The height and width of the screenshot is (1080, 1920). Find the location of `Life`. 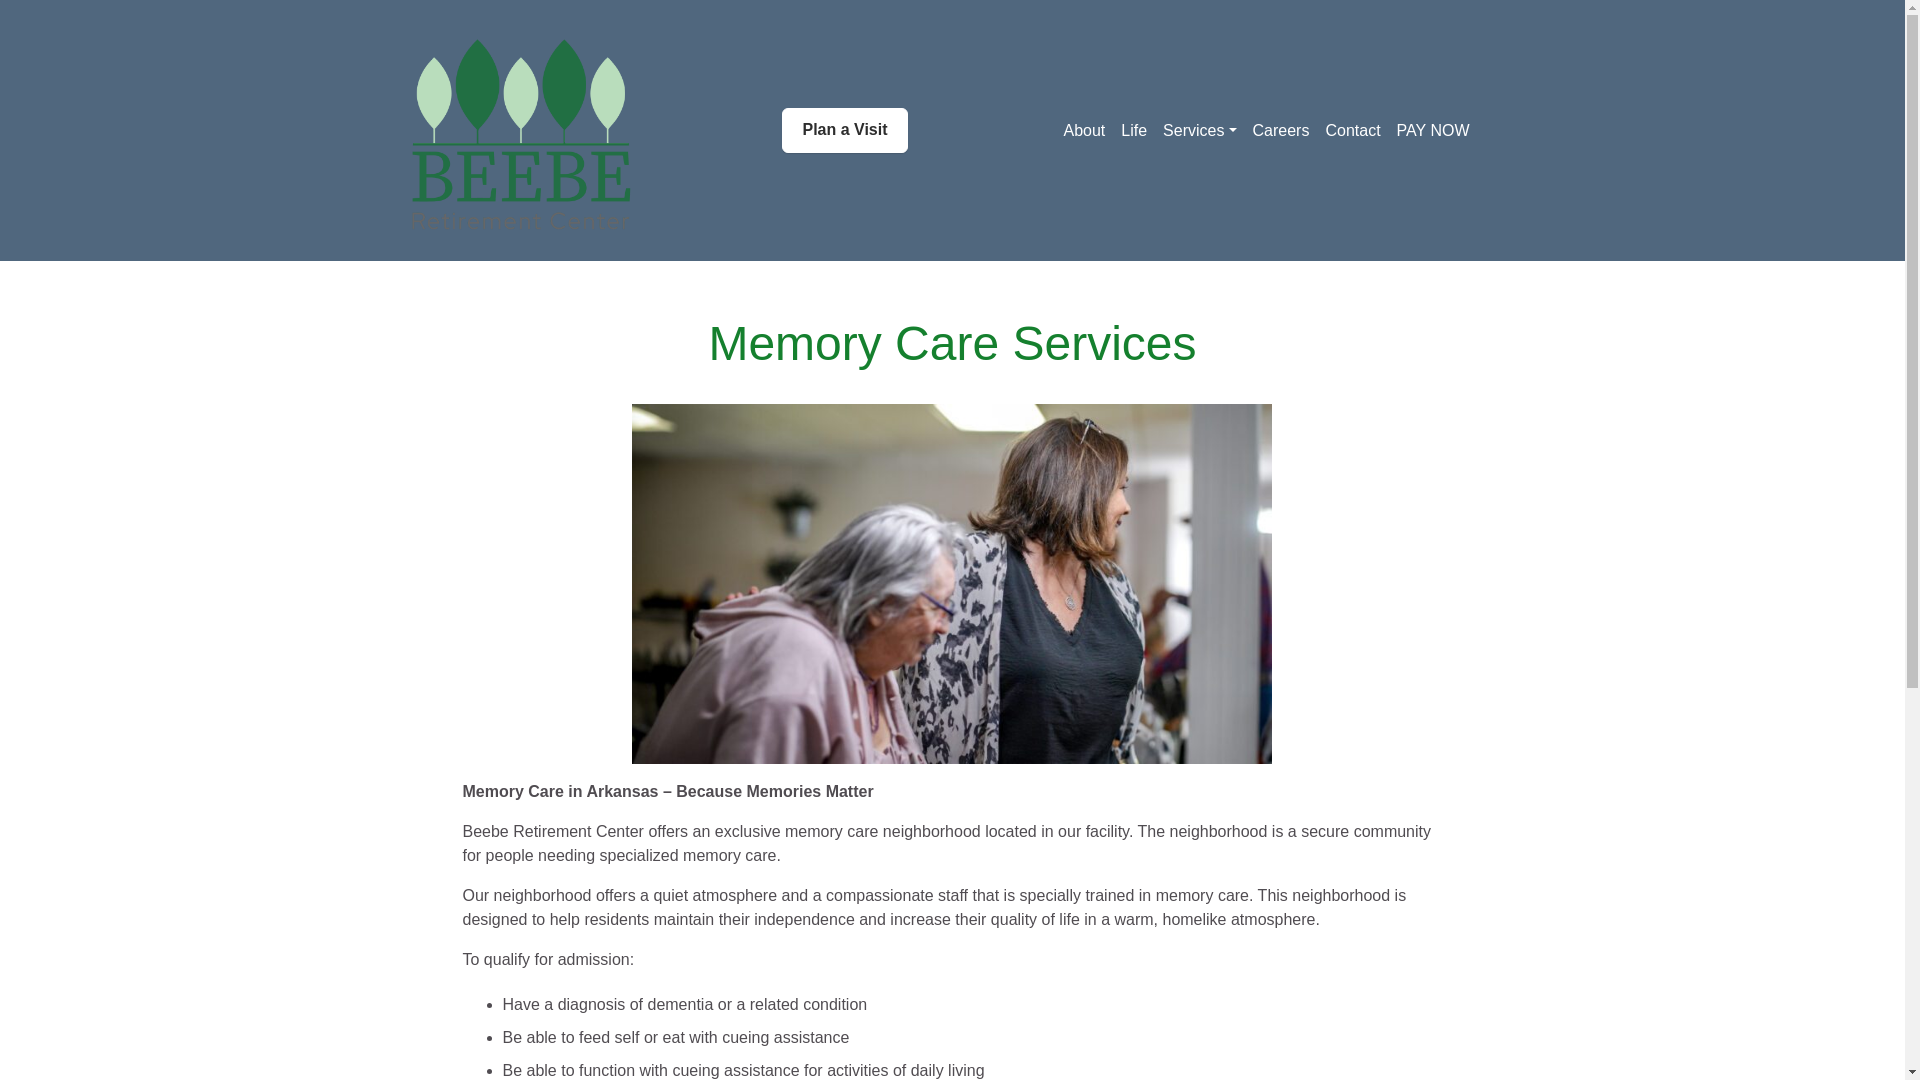

Life is located at coordinates (1134, 130).